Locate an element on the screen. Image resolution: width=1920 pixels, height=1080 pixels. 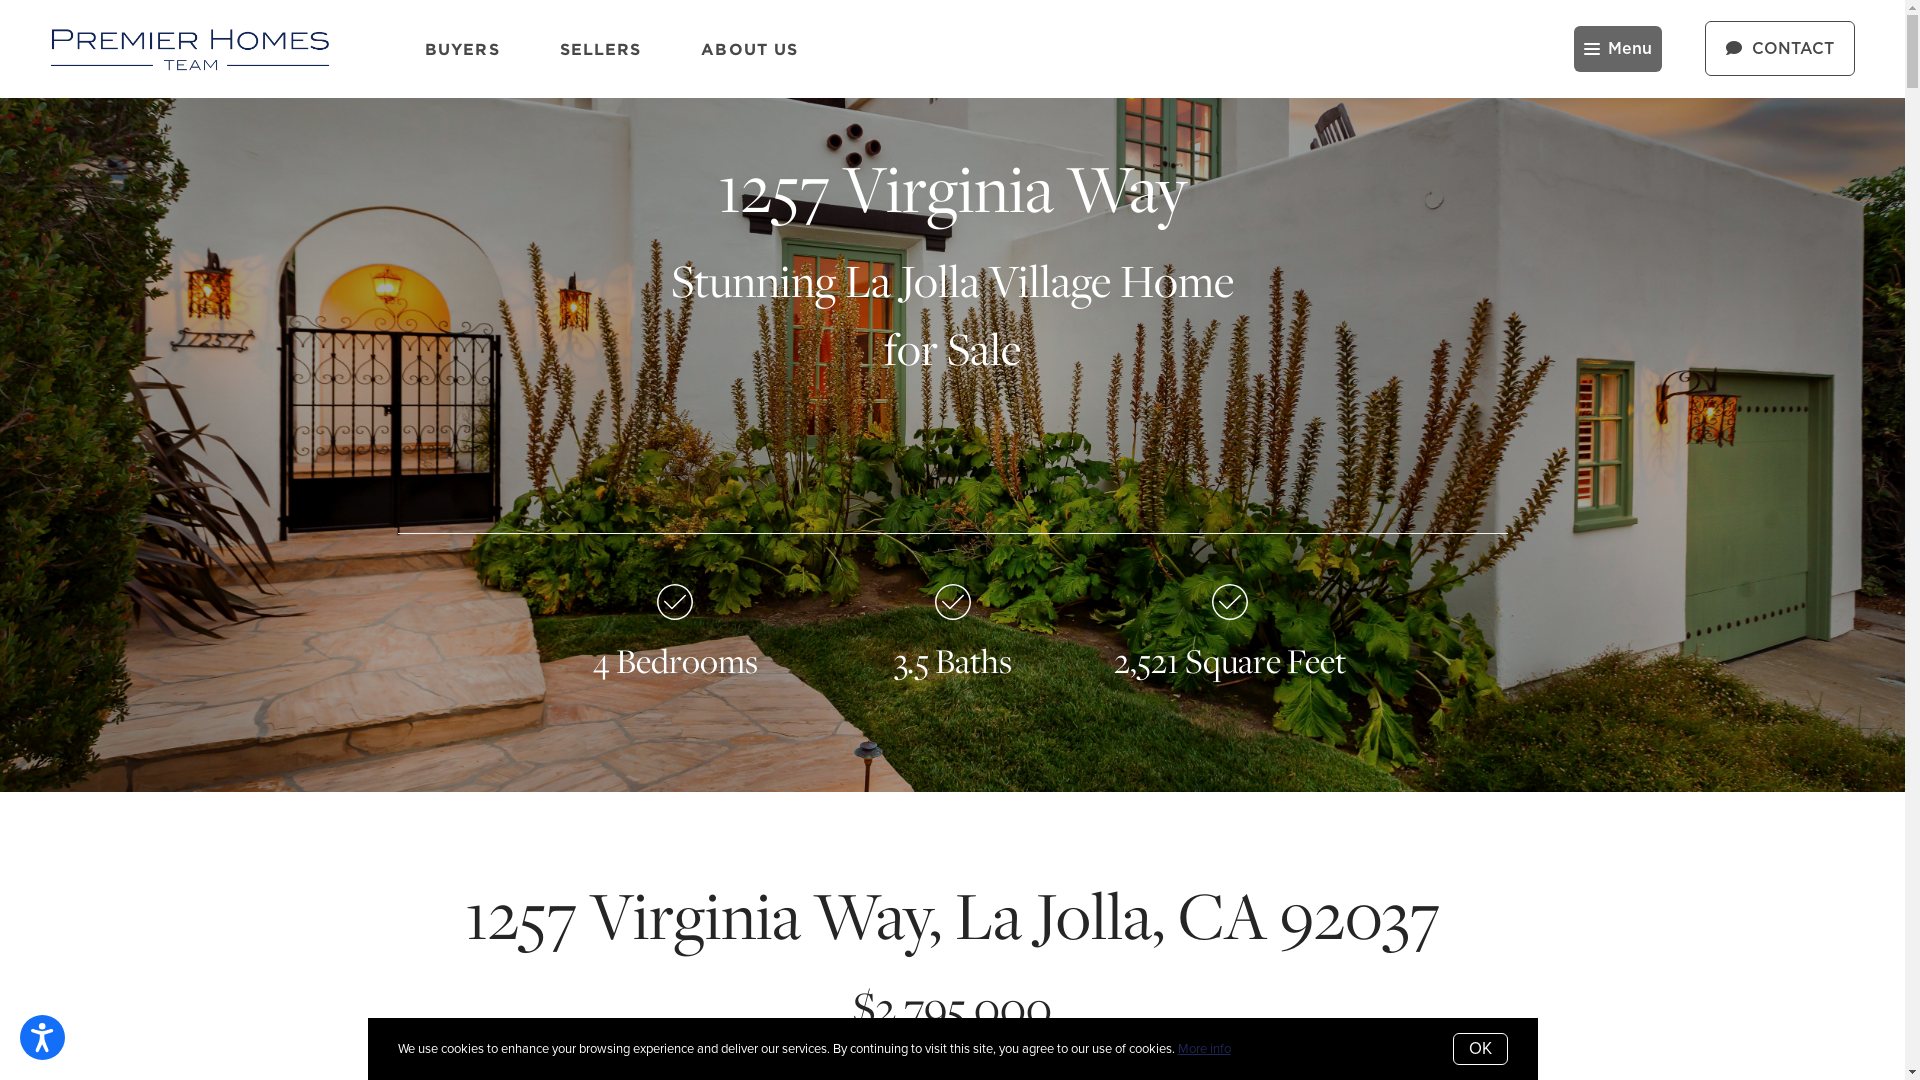
More info is located at coordinates (1204, 1048).